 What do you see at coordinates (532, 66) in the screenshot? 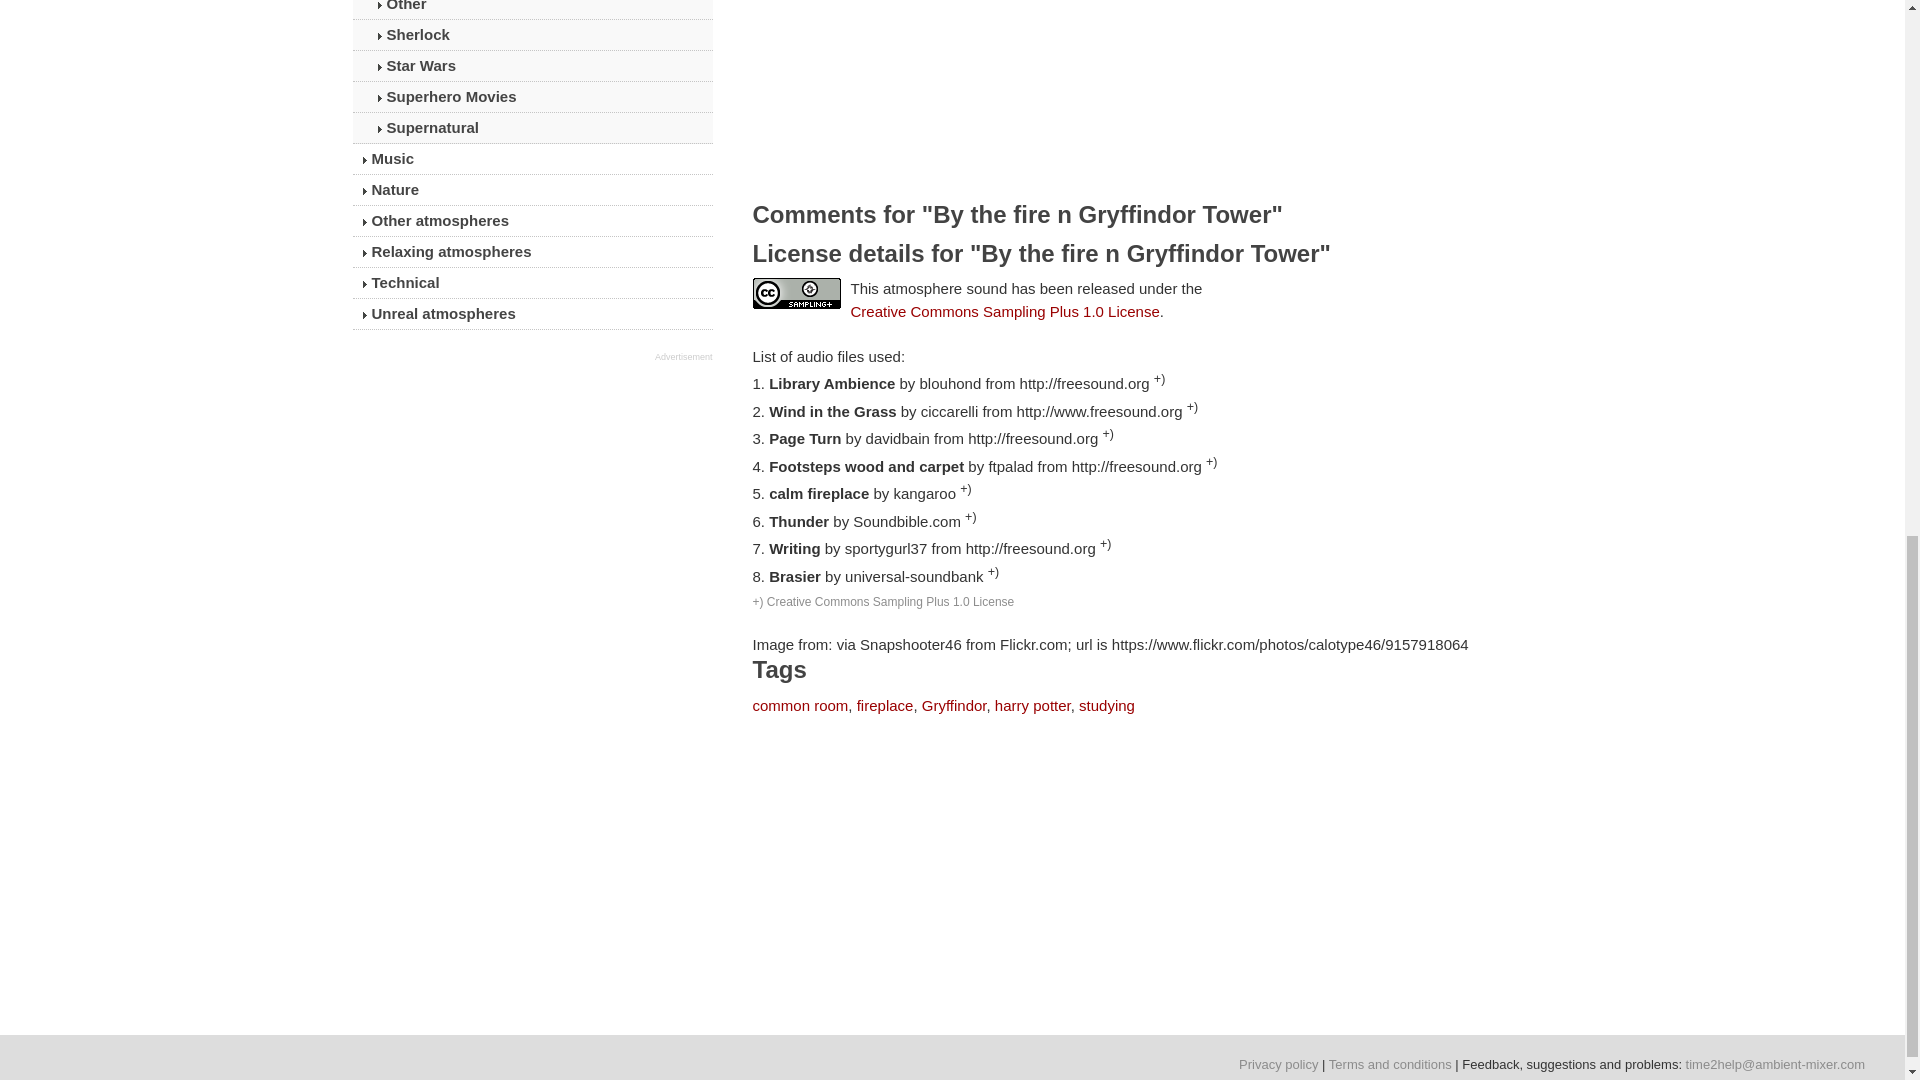
I see `Star Wars themed sounds` at bounding box center [532, 66].